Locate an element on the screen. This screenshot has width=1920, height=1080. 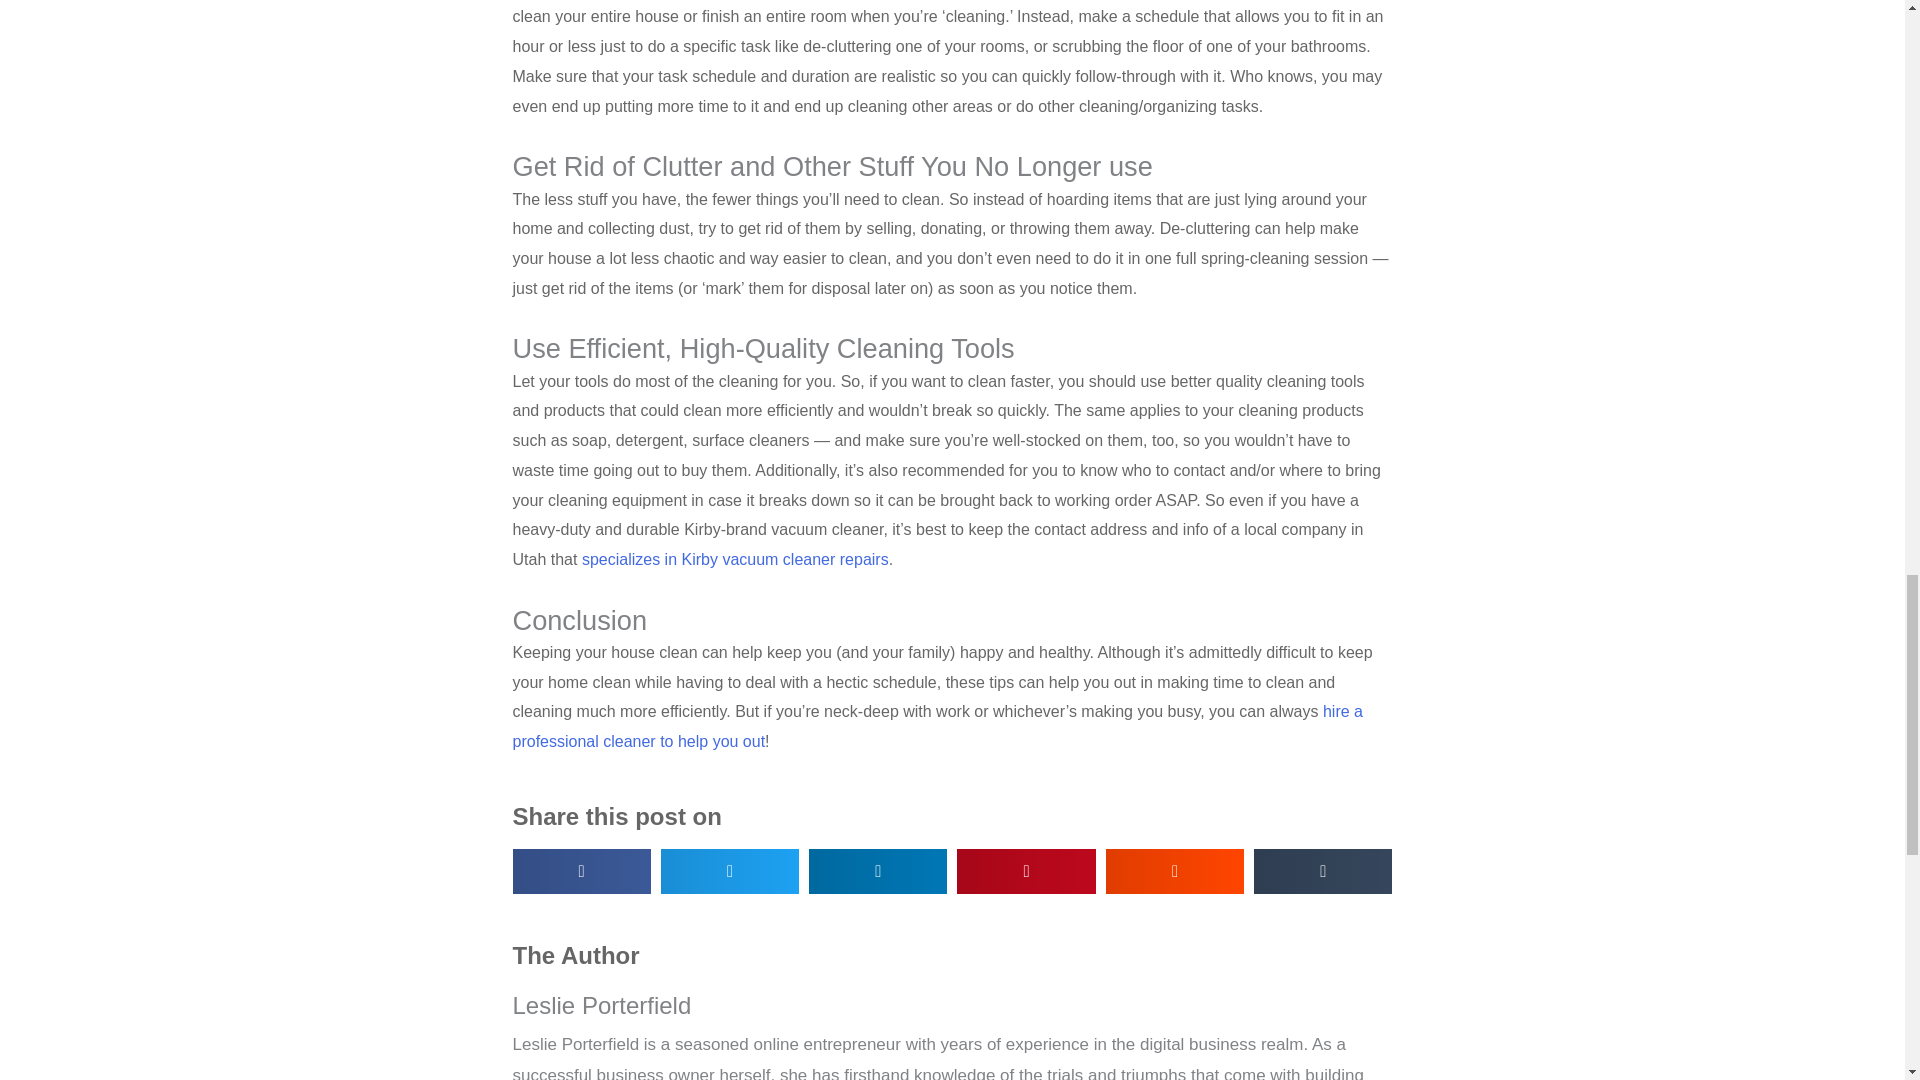
specializes in Kirby vacuum cleaner repairs is located at coordinates (734, 559).